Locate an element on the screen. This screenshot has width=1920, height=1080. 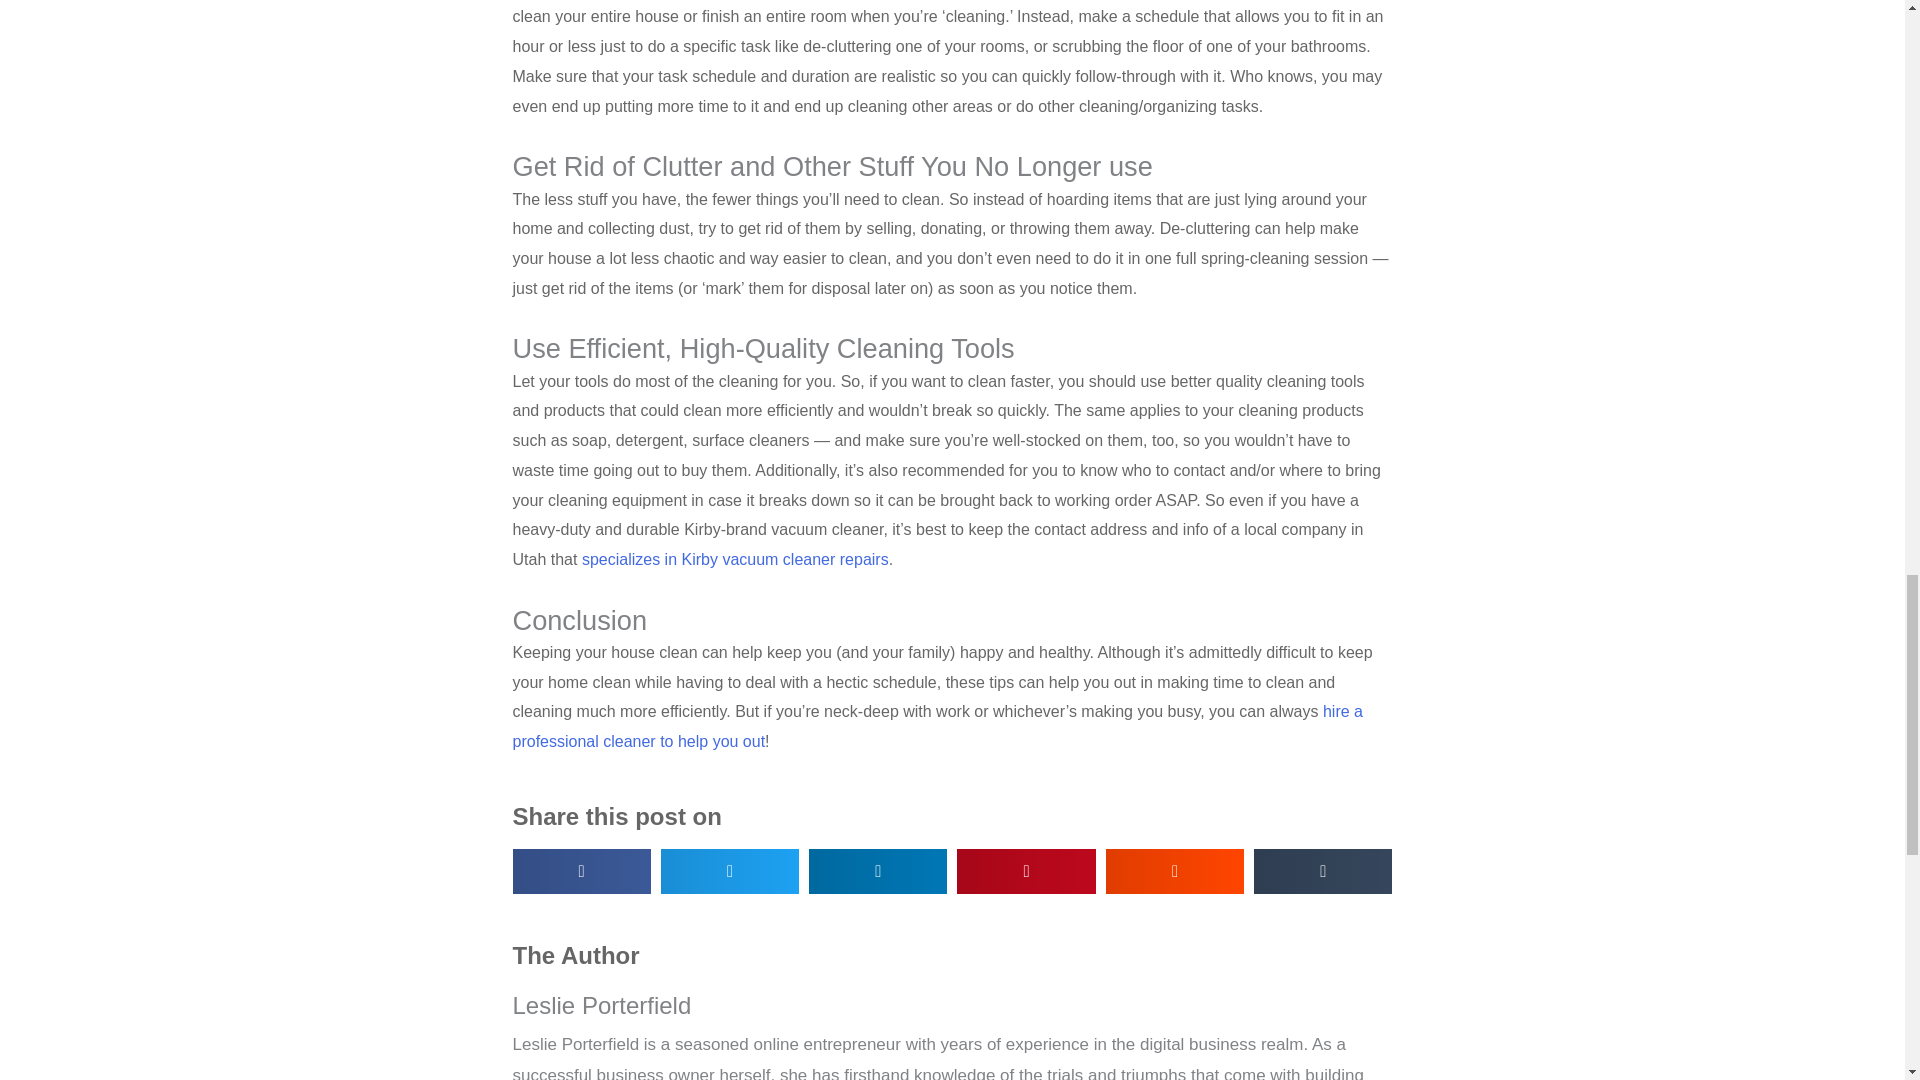
specializes in Kirby vacuum cleaner repairs is located at coordinates (734, 559).